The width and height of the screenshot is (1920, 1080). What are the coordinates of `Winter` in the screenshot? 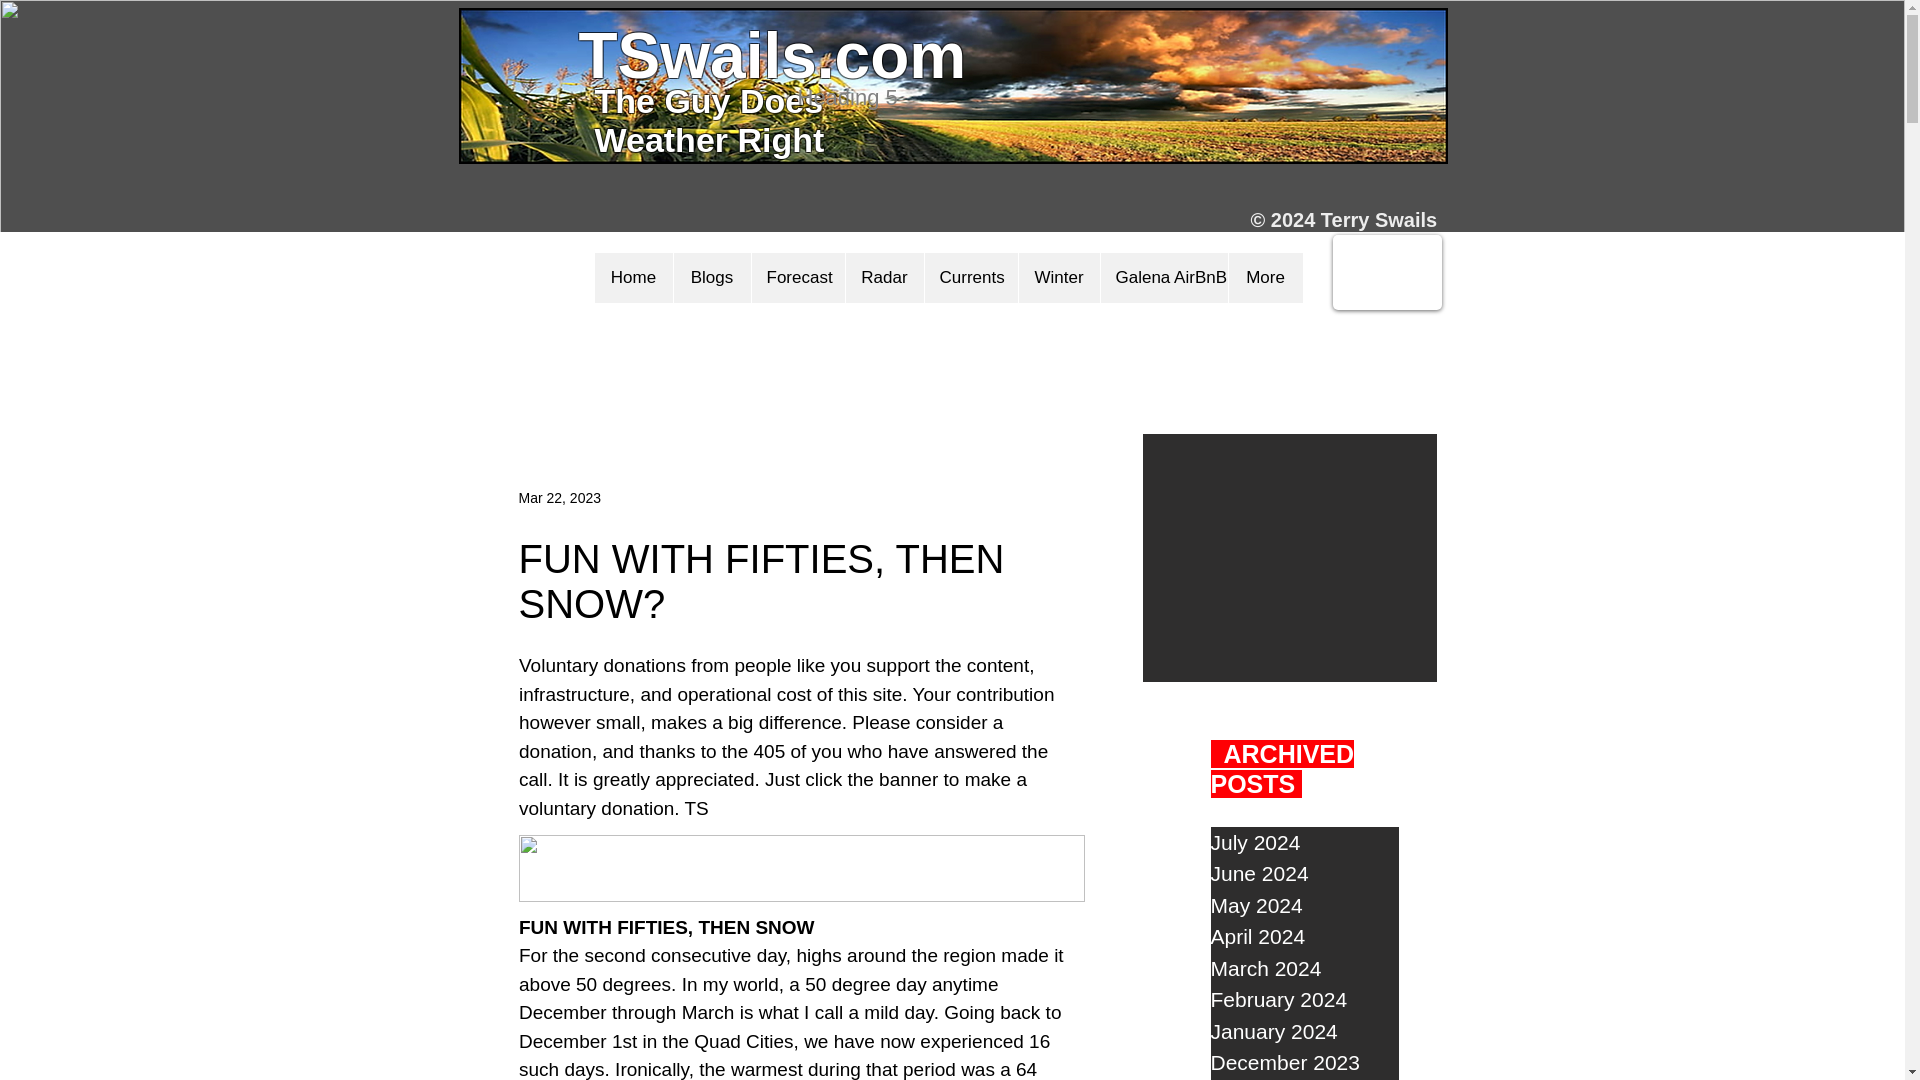 It's located at (1058, 278).